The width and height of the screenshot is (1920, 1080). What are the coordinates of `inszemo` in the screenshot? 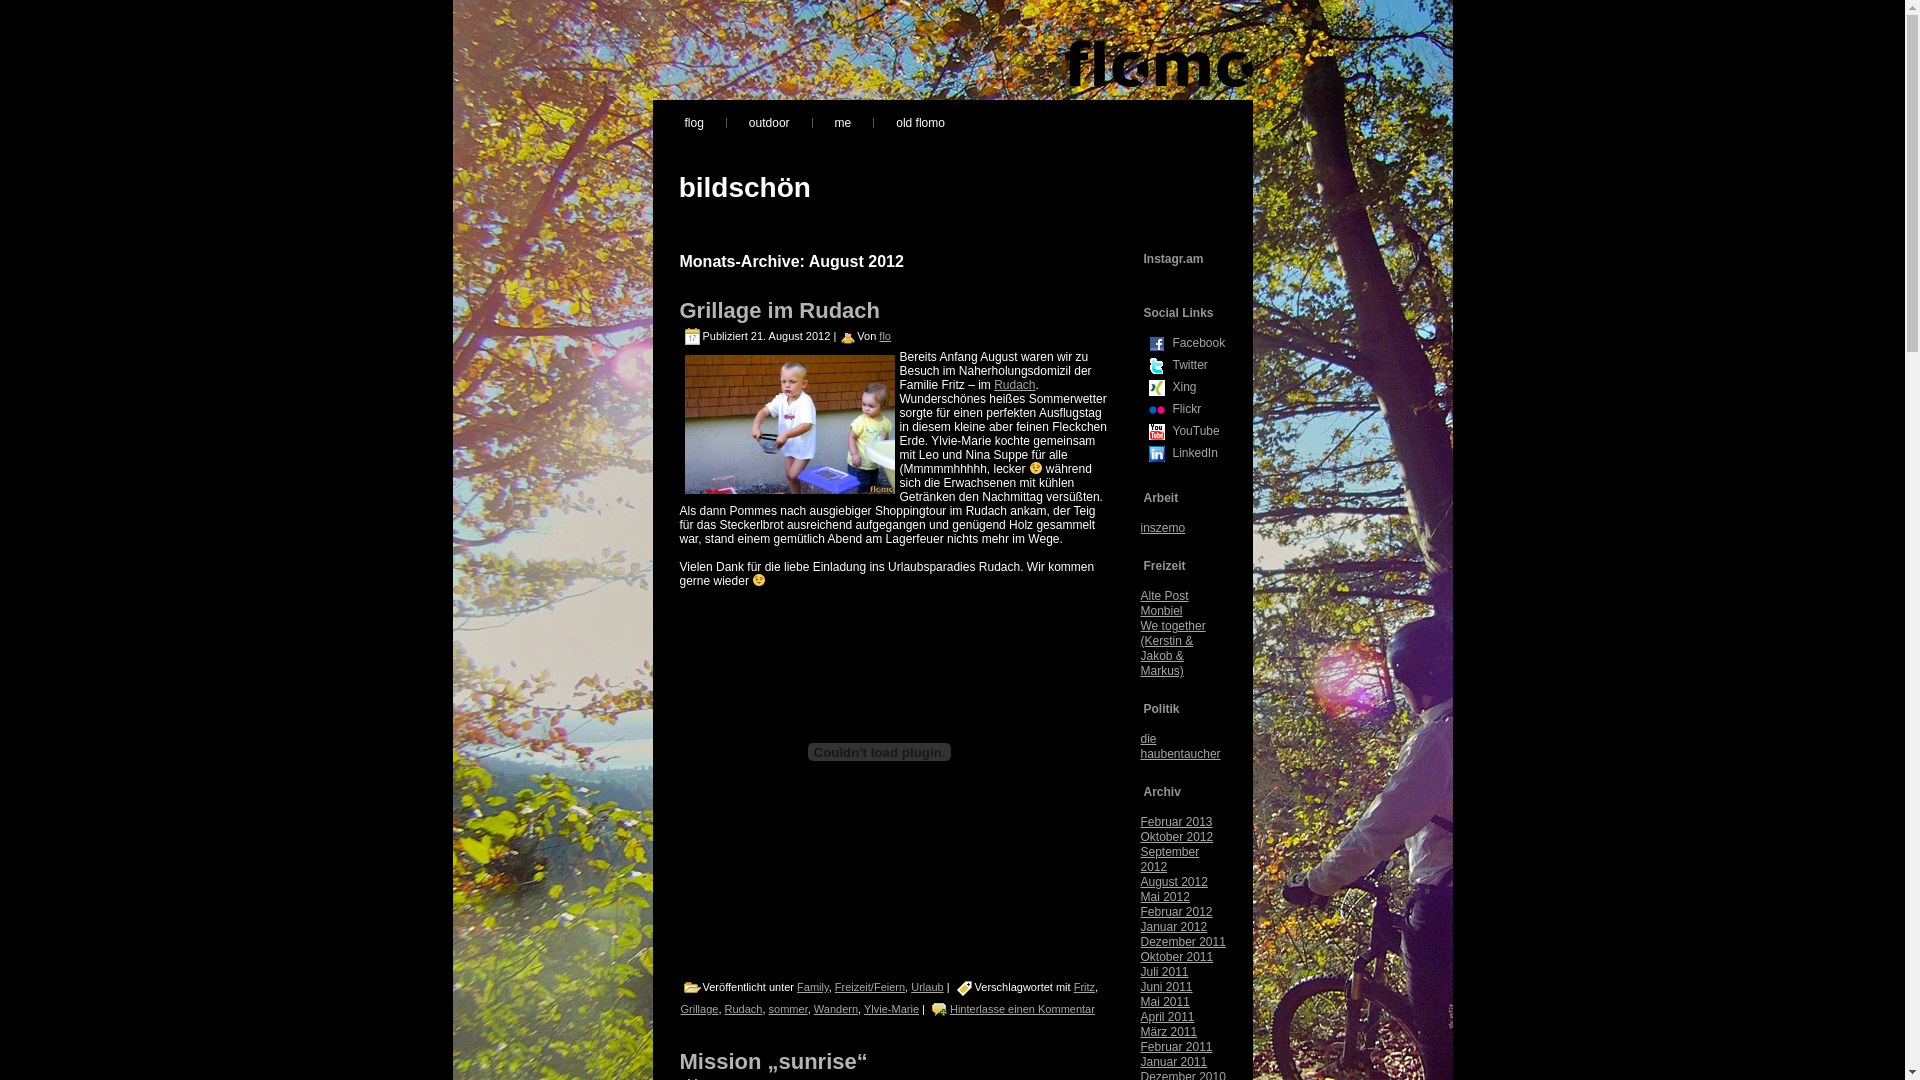 It's located at (1162, 528).